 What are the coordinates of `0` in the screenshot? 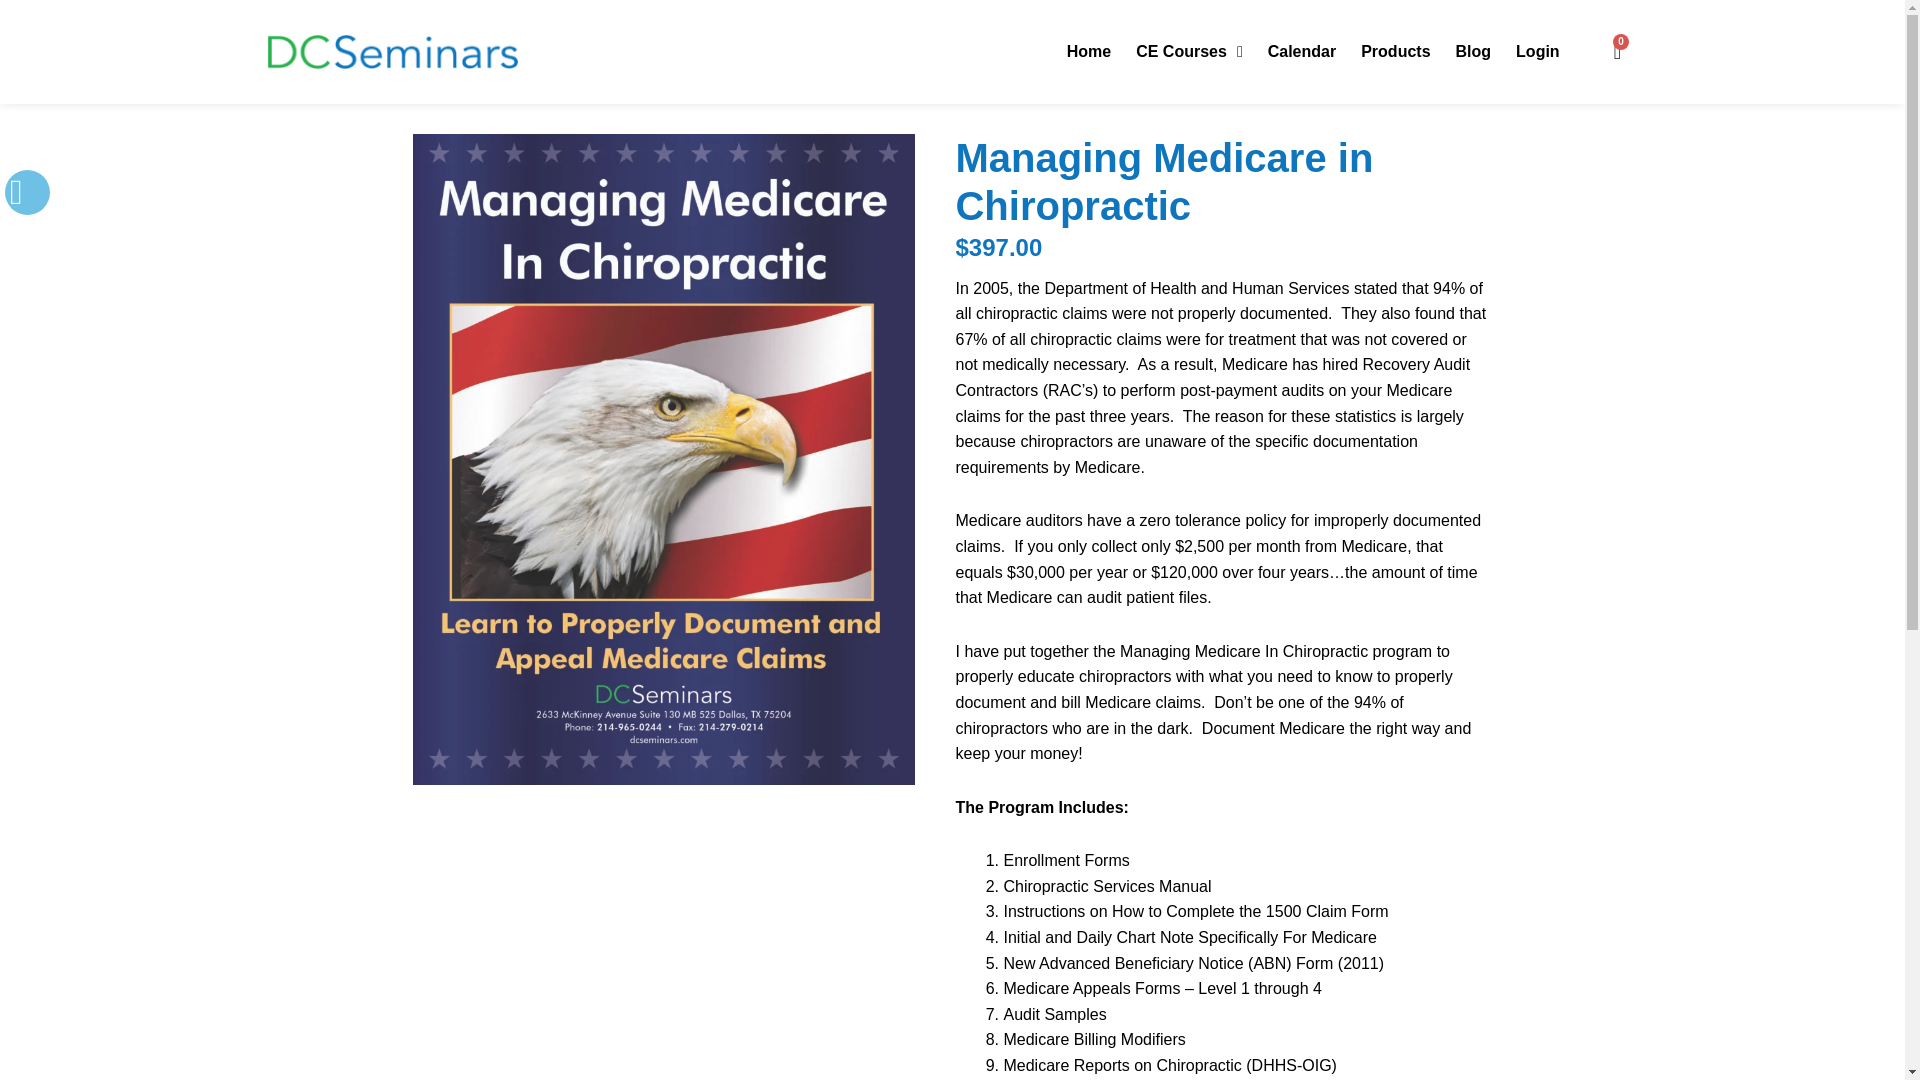 It's located at (1617, 52).